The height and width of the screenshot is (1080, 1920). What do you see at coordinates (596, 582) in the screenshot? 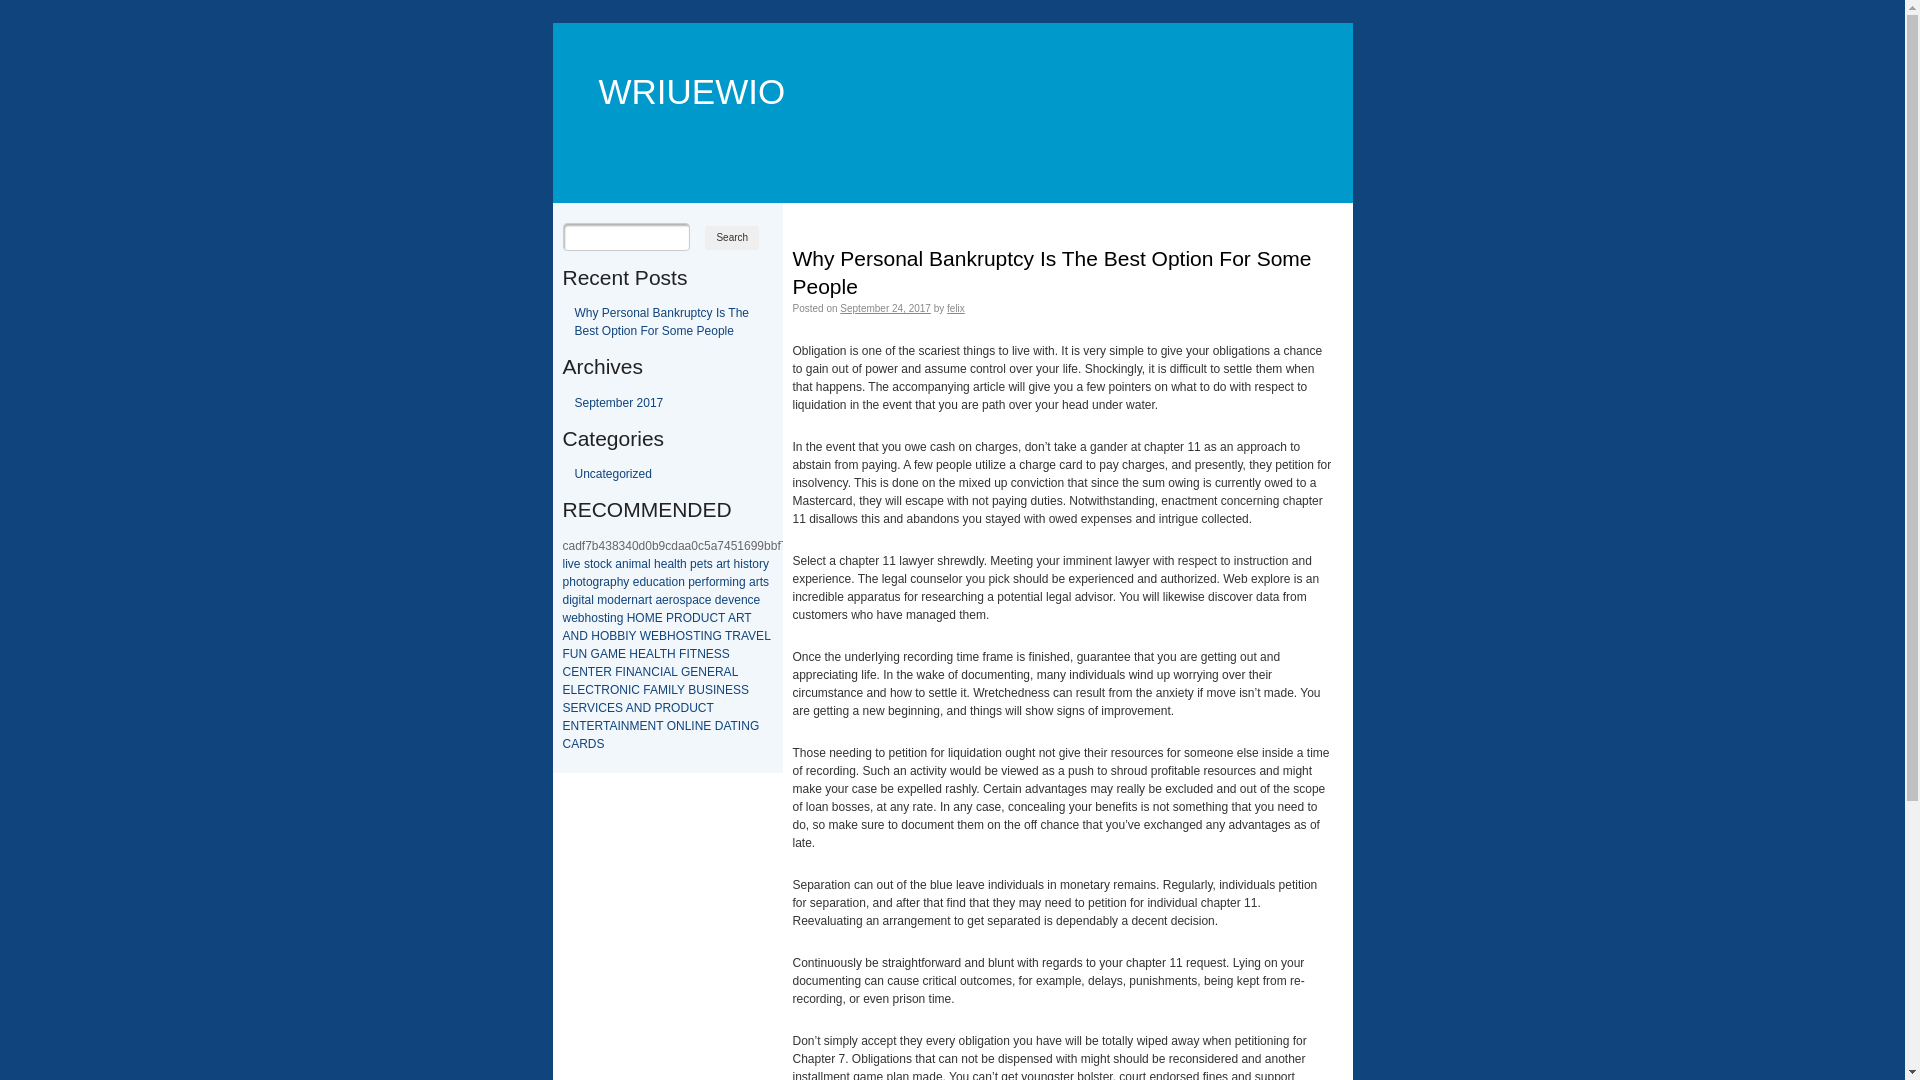
I see `g` at bounding box center [596, 582].